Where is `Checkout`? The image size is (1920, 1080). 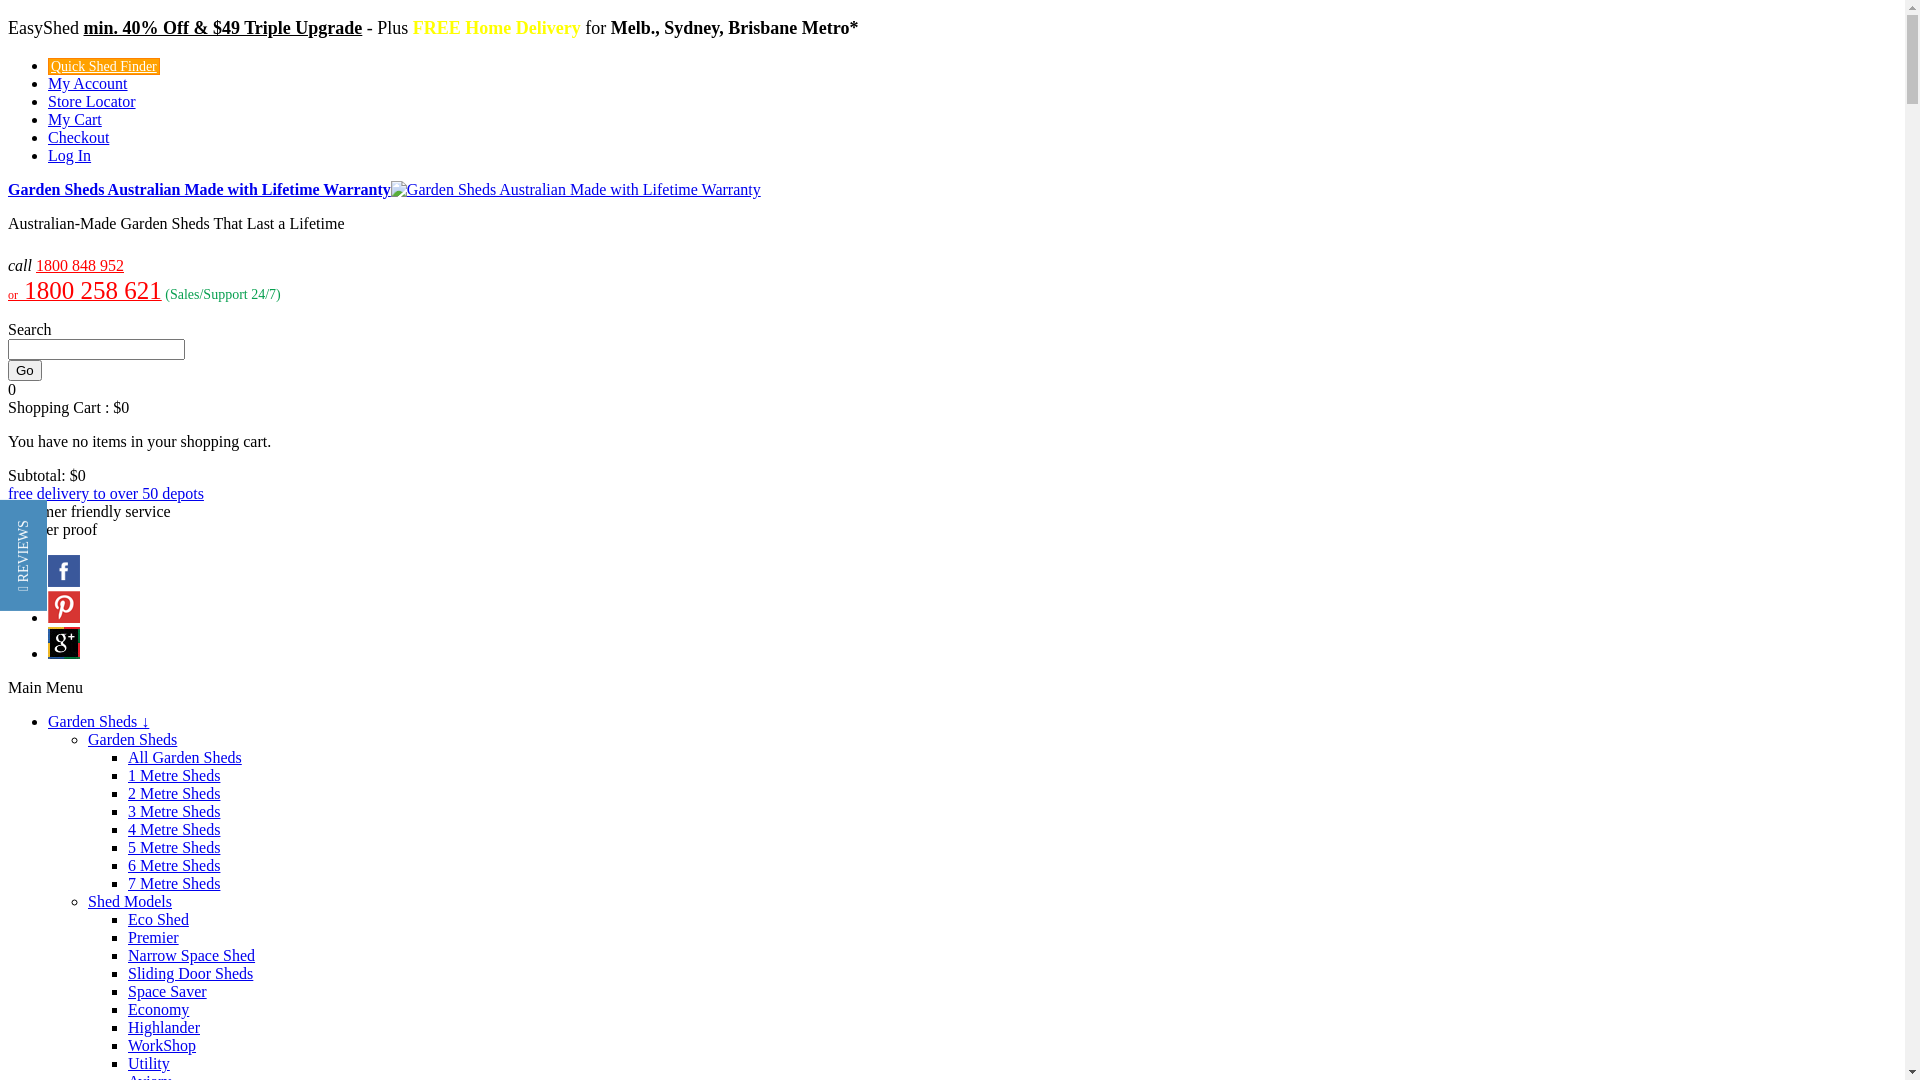 Checkout is located at coordinates (78, 138).